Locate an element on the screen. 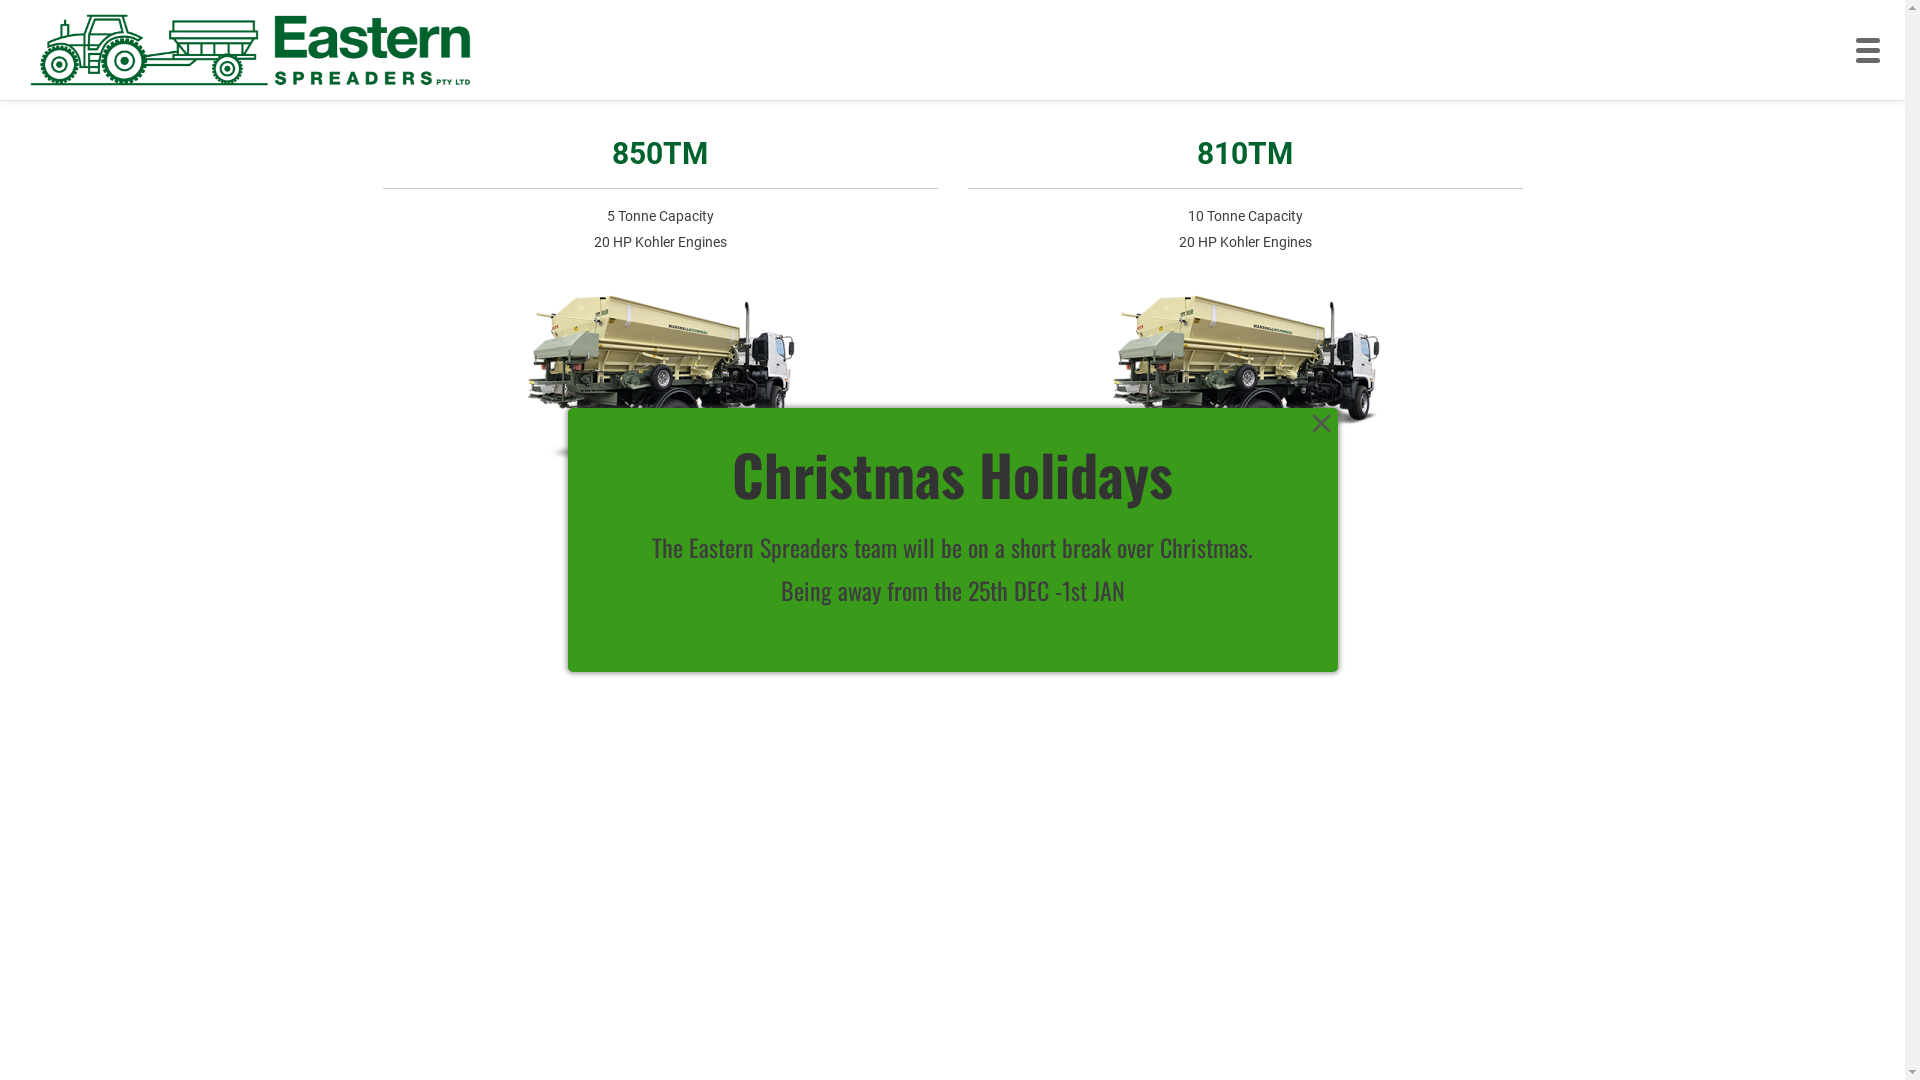 Image resolution: width=1920 pixels, height=1080 pixels. Truck-300x201 is located at coordinates (1245, 386).